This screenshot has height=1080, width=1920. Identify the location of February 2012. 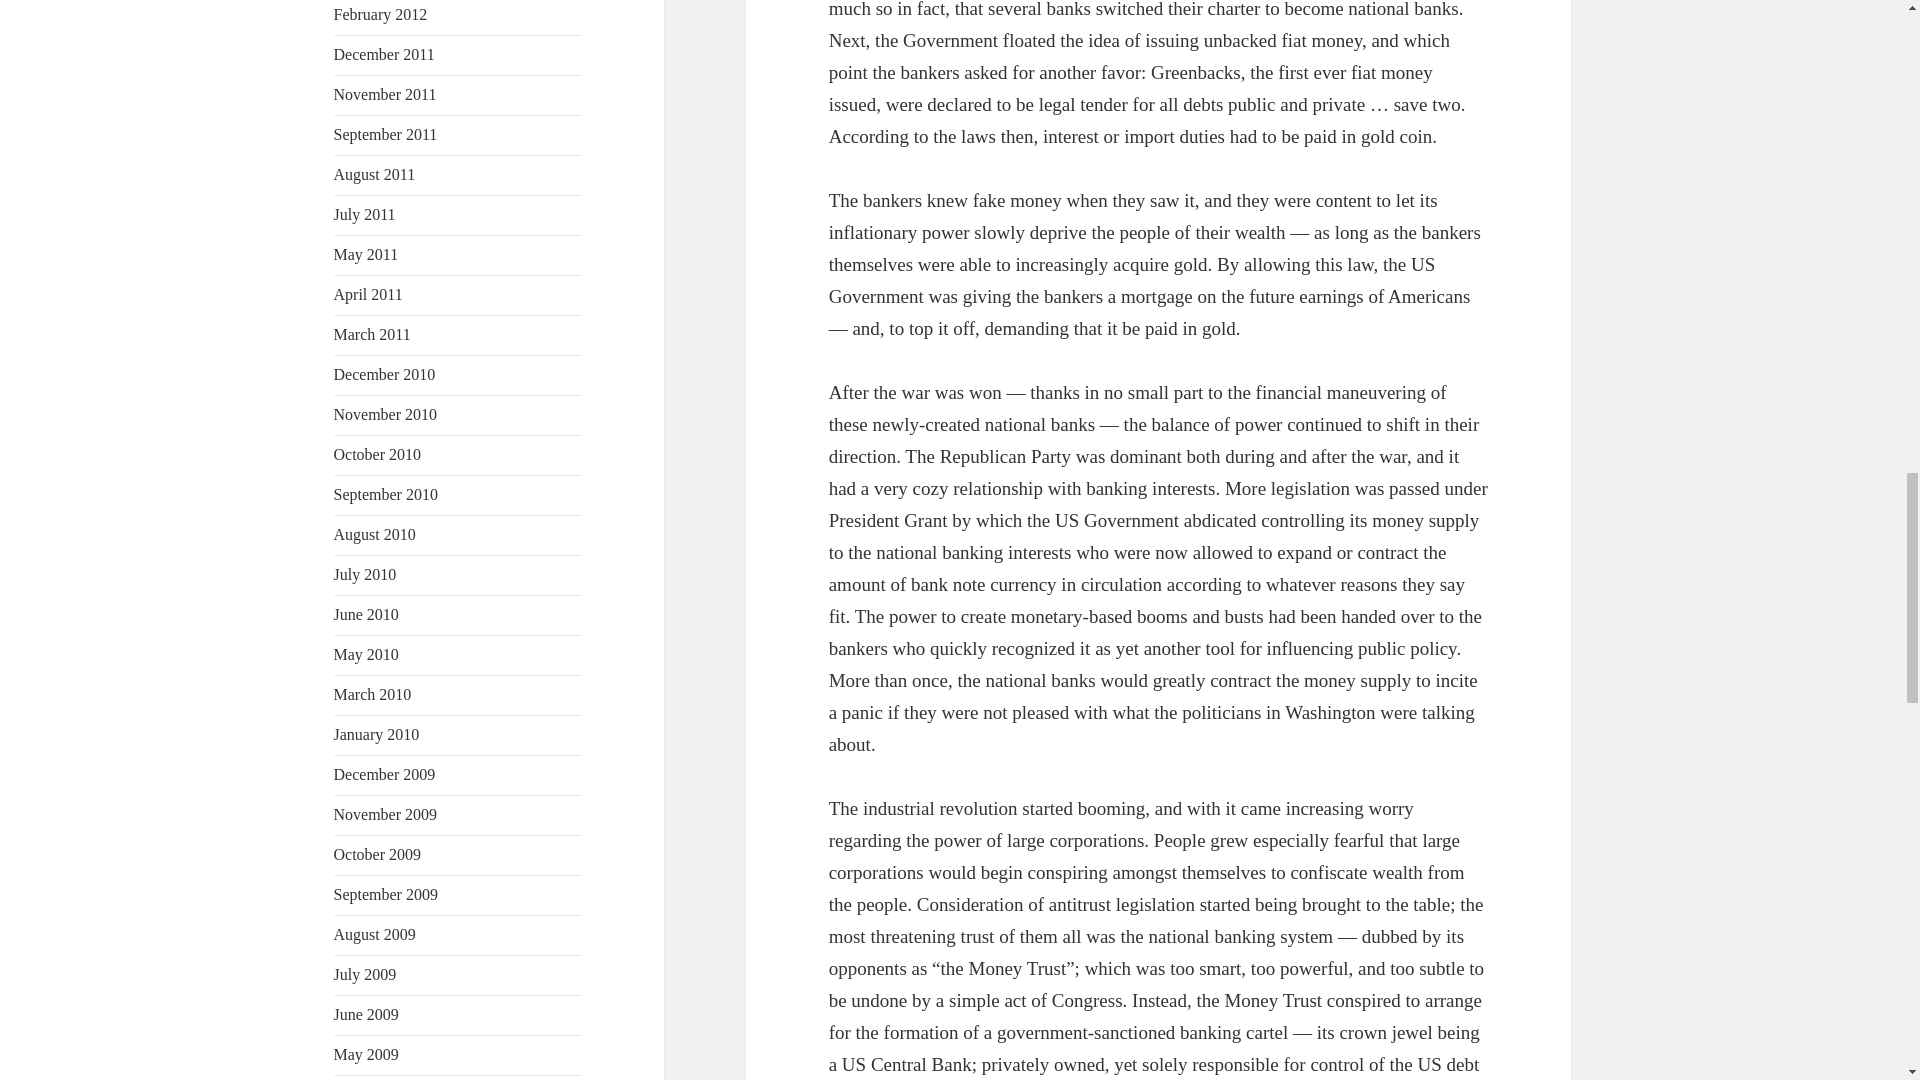
(381, 14).